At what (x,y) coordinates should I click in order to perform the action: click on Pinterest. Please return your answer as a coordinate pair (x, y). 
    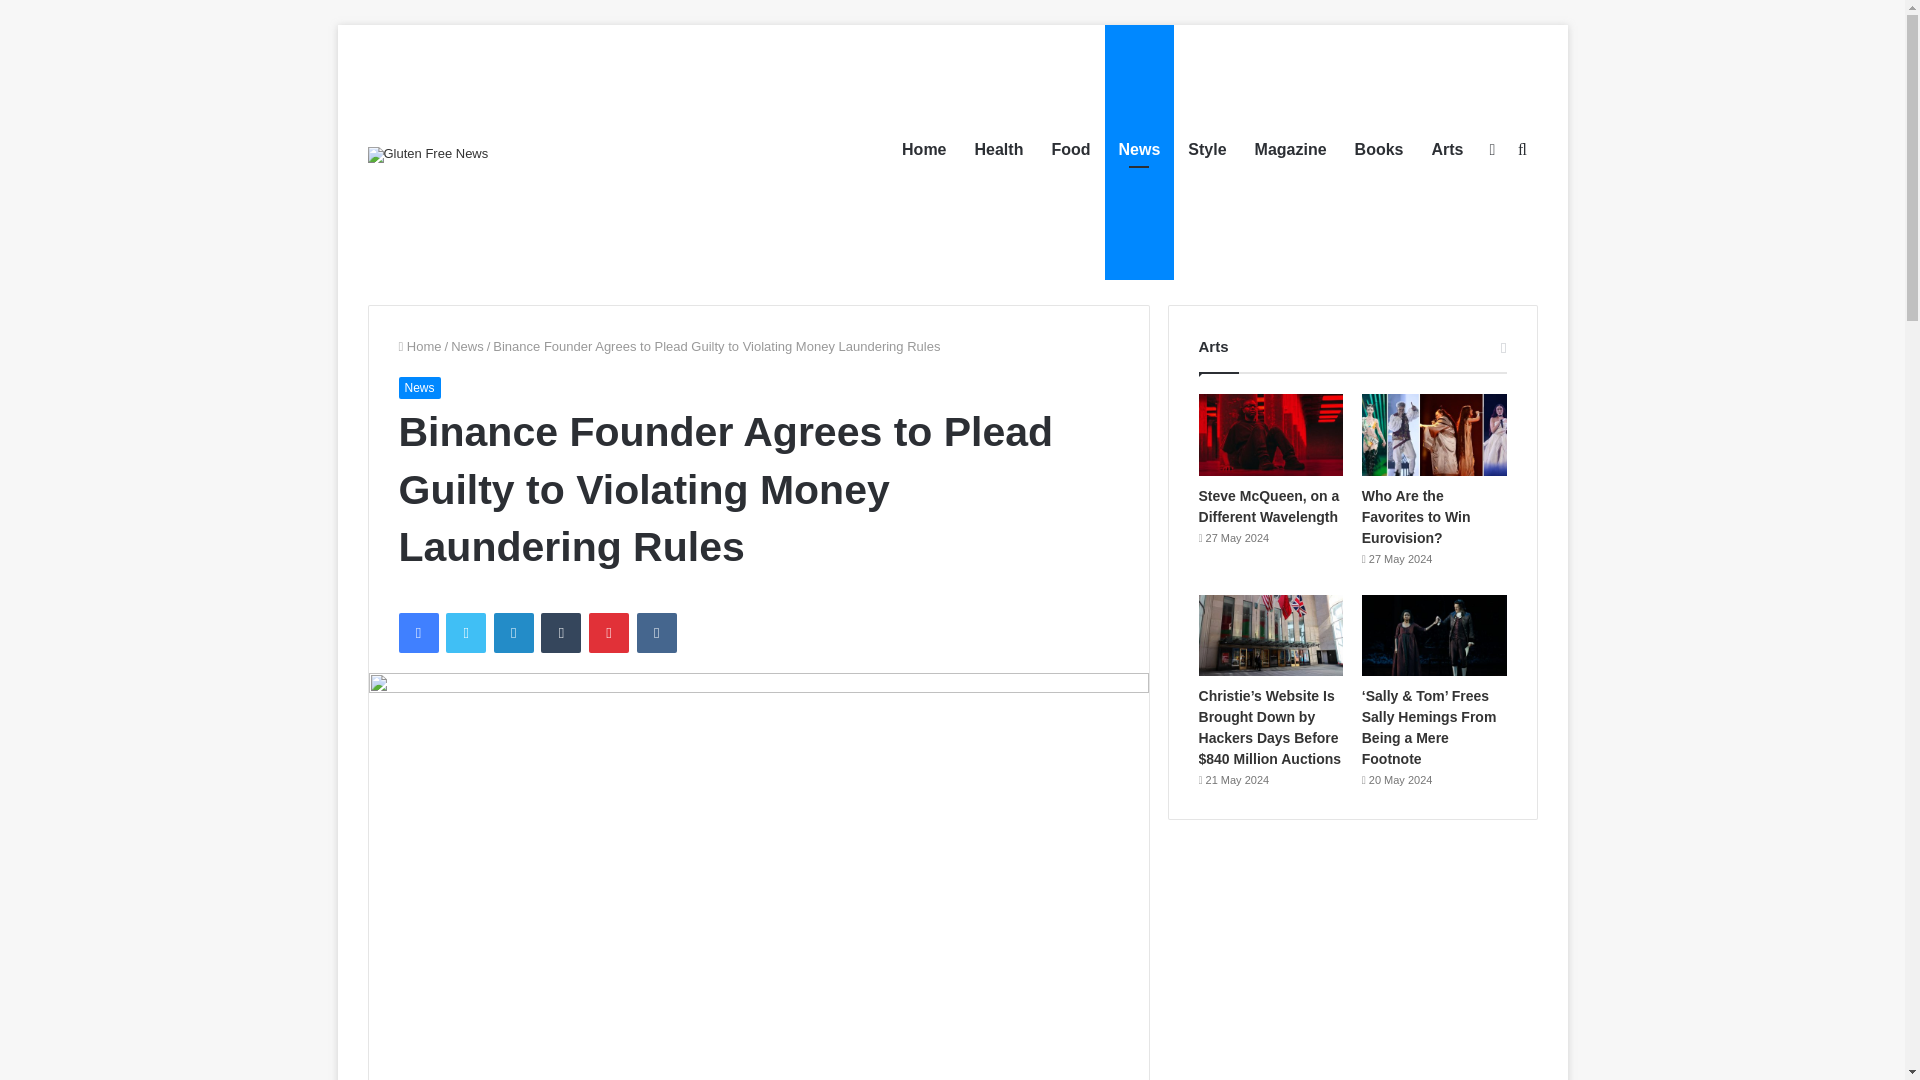
    Looking at the image, I should click on (609, 633).